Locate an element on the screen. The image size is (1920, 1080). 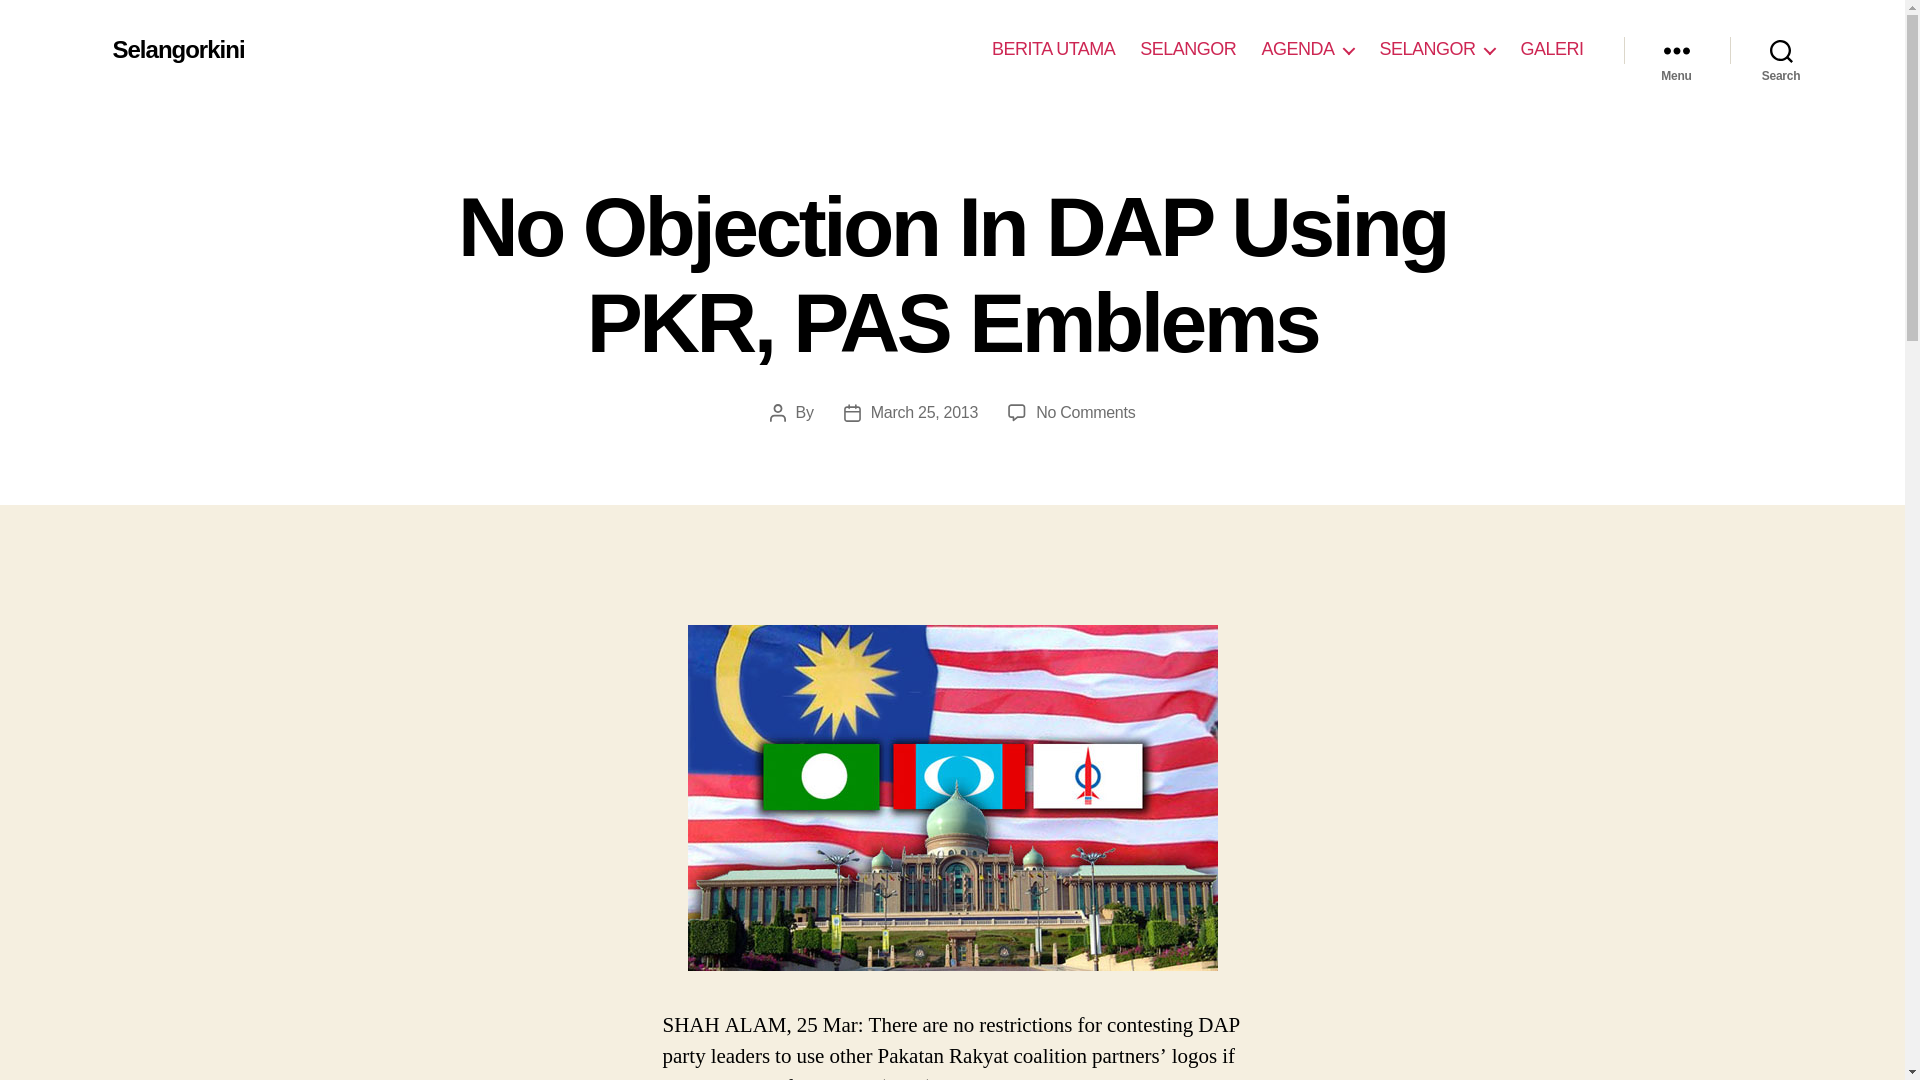
Menu is located at coordinates (1676, 50).